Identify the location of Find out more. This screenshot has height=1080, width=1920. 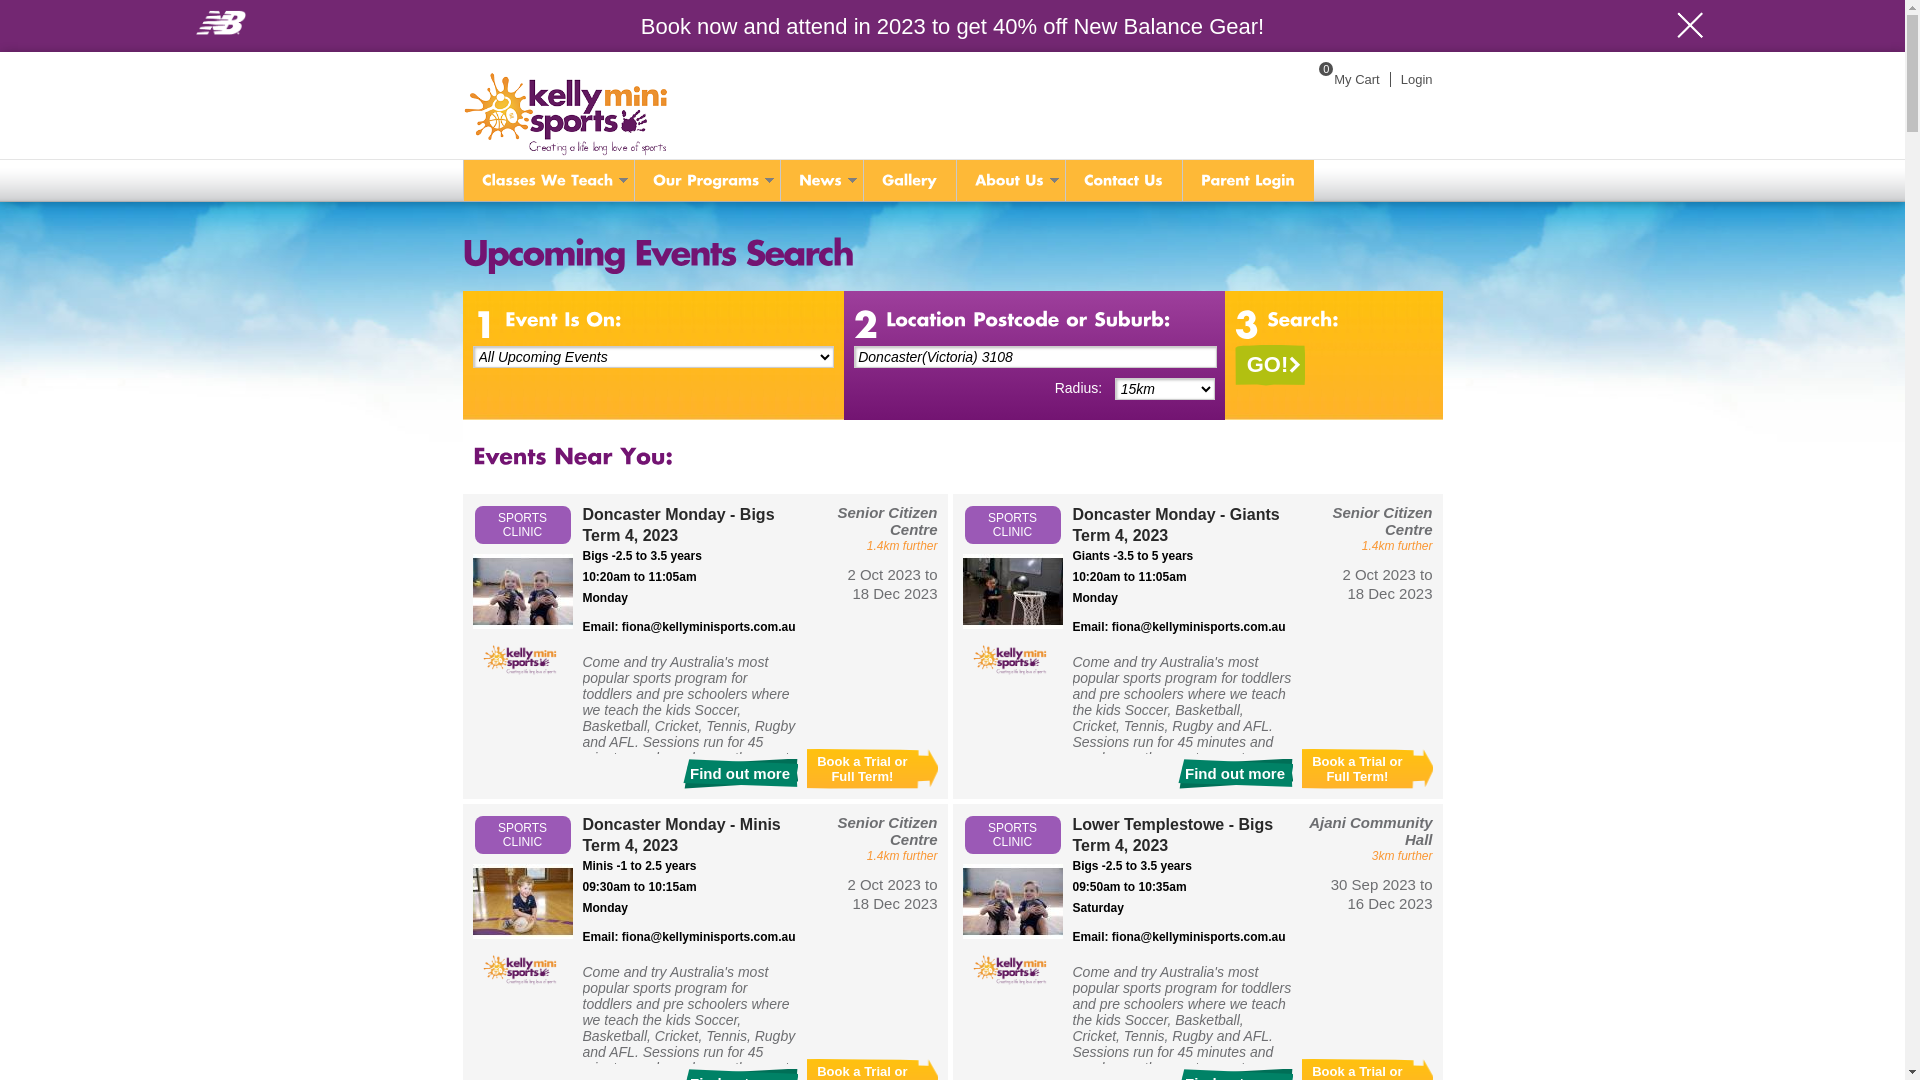
(740, 774).